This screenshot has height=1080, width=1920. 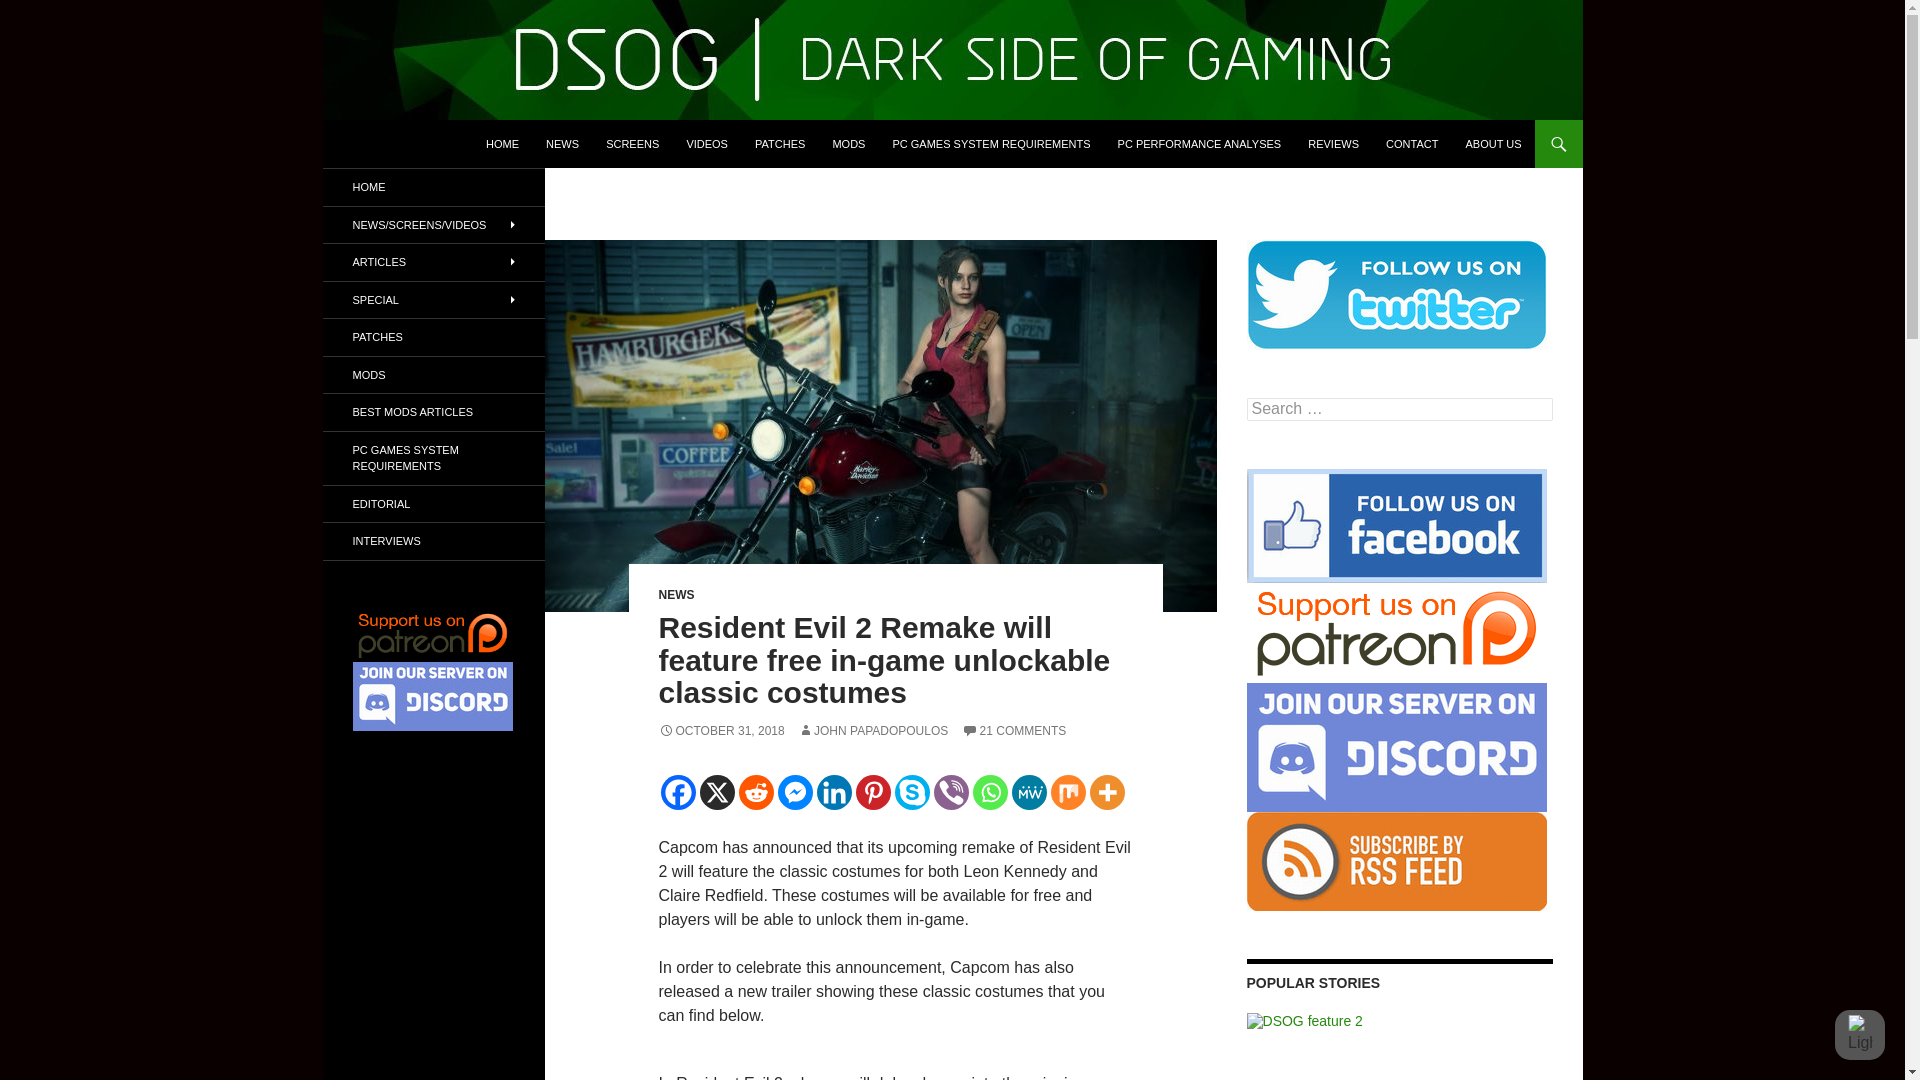 I want to click on More, so click(x=1108, y=792).